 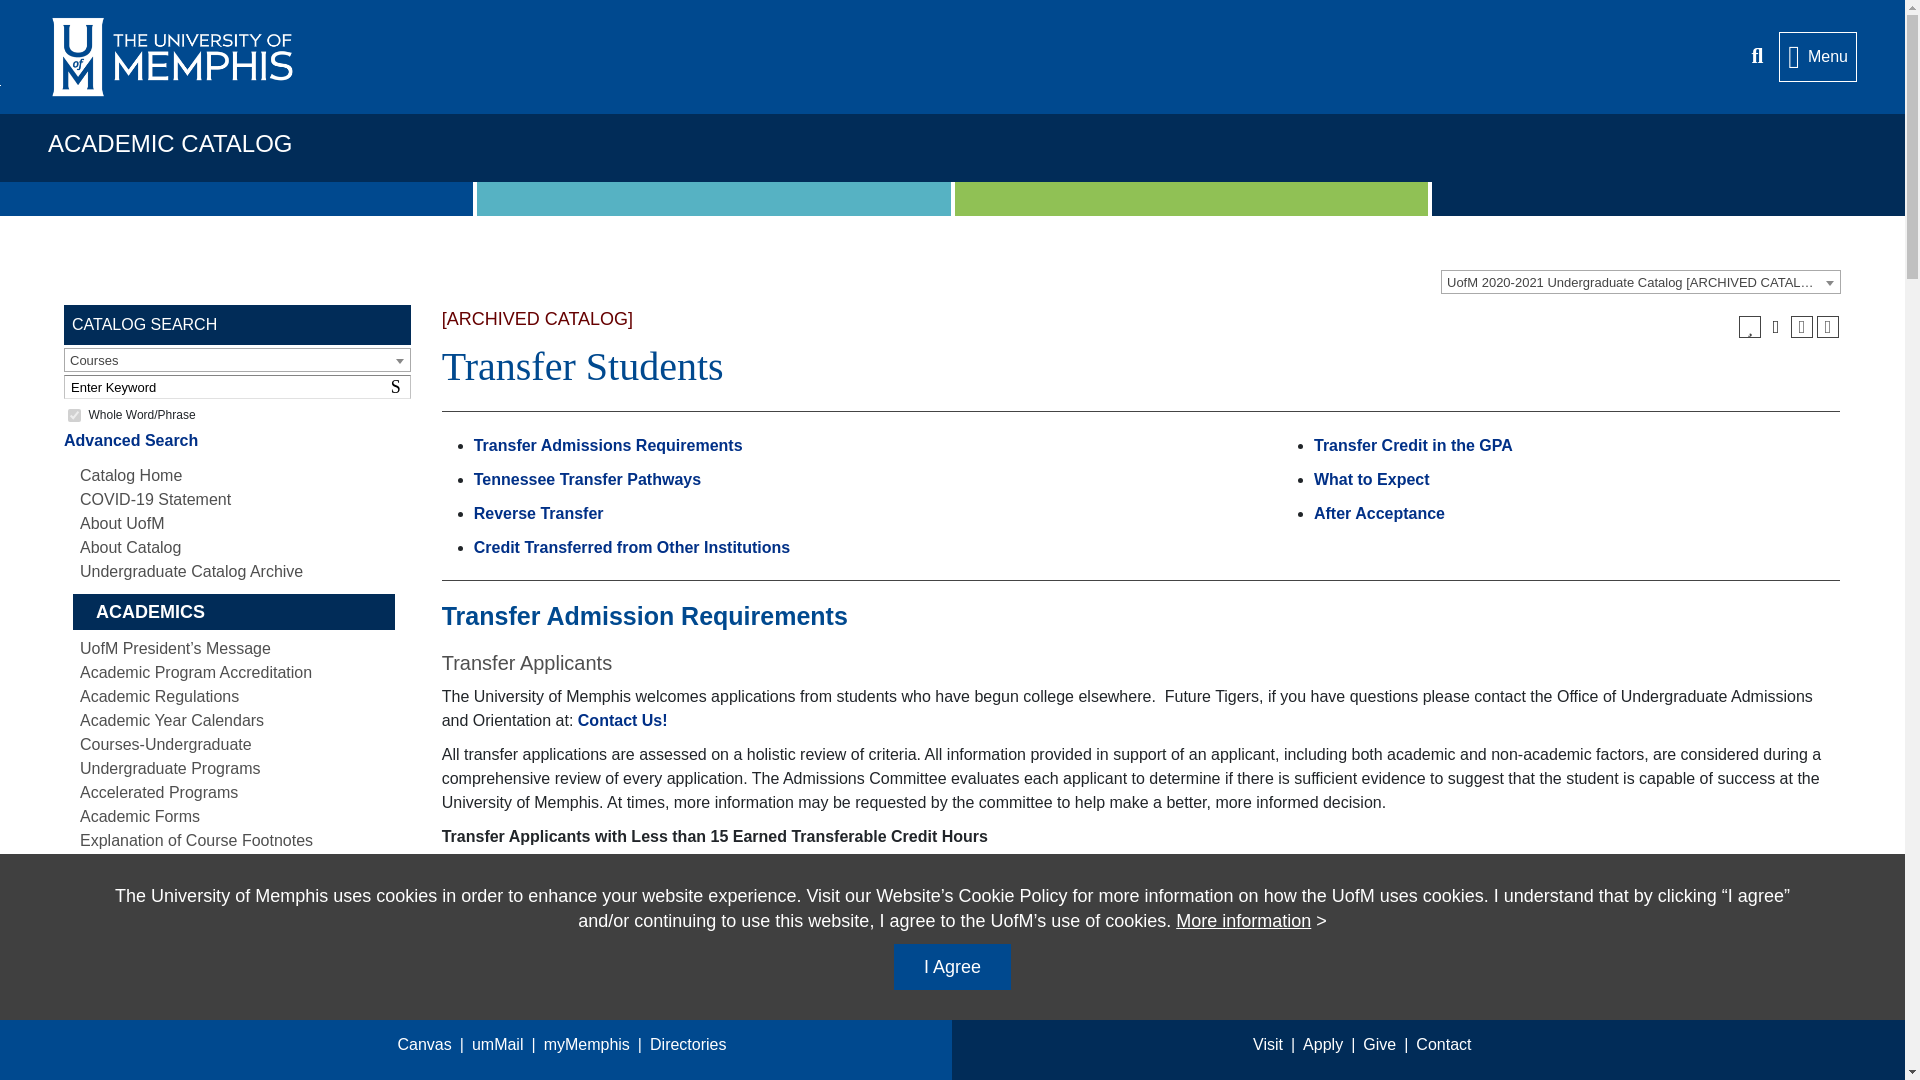 I want to click on Enter Keyword  , so click(x=236, y=386).